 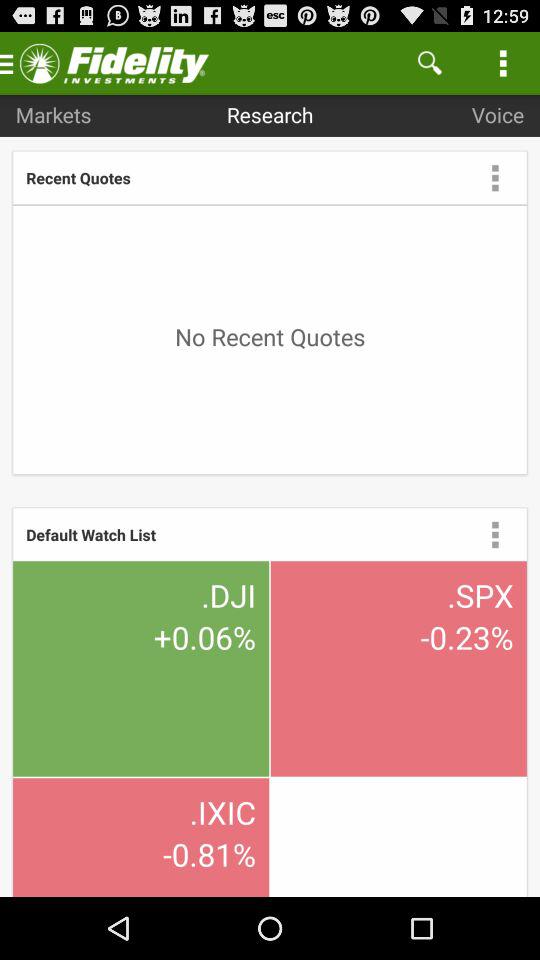 I want to click on jump to markets app, so click(x=53, y=114).